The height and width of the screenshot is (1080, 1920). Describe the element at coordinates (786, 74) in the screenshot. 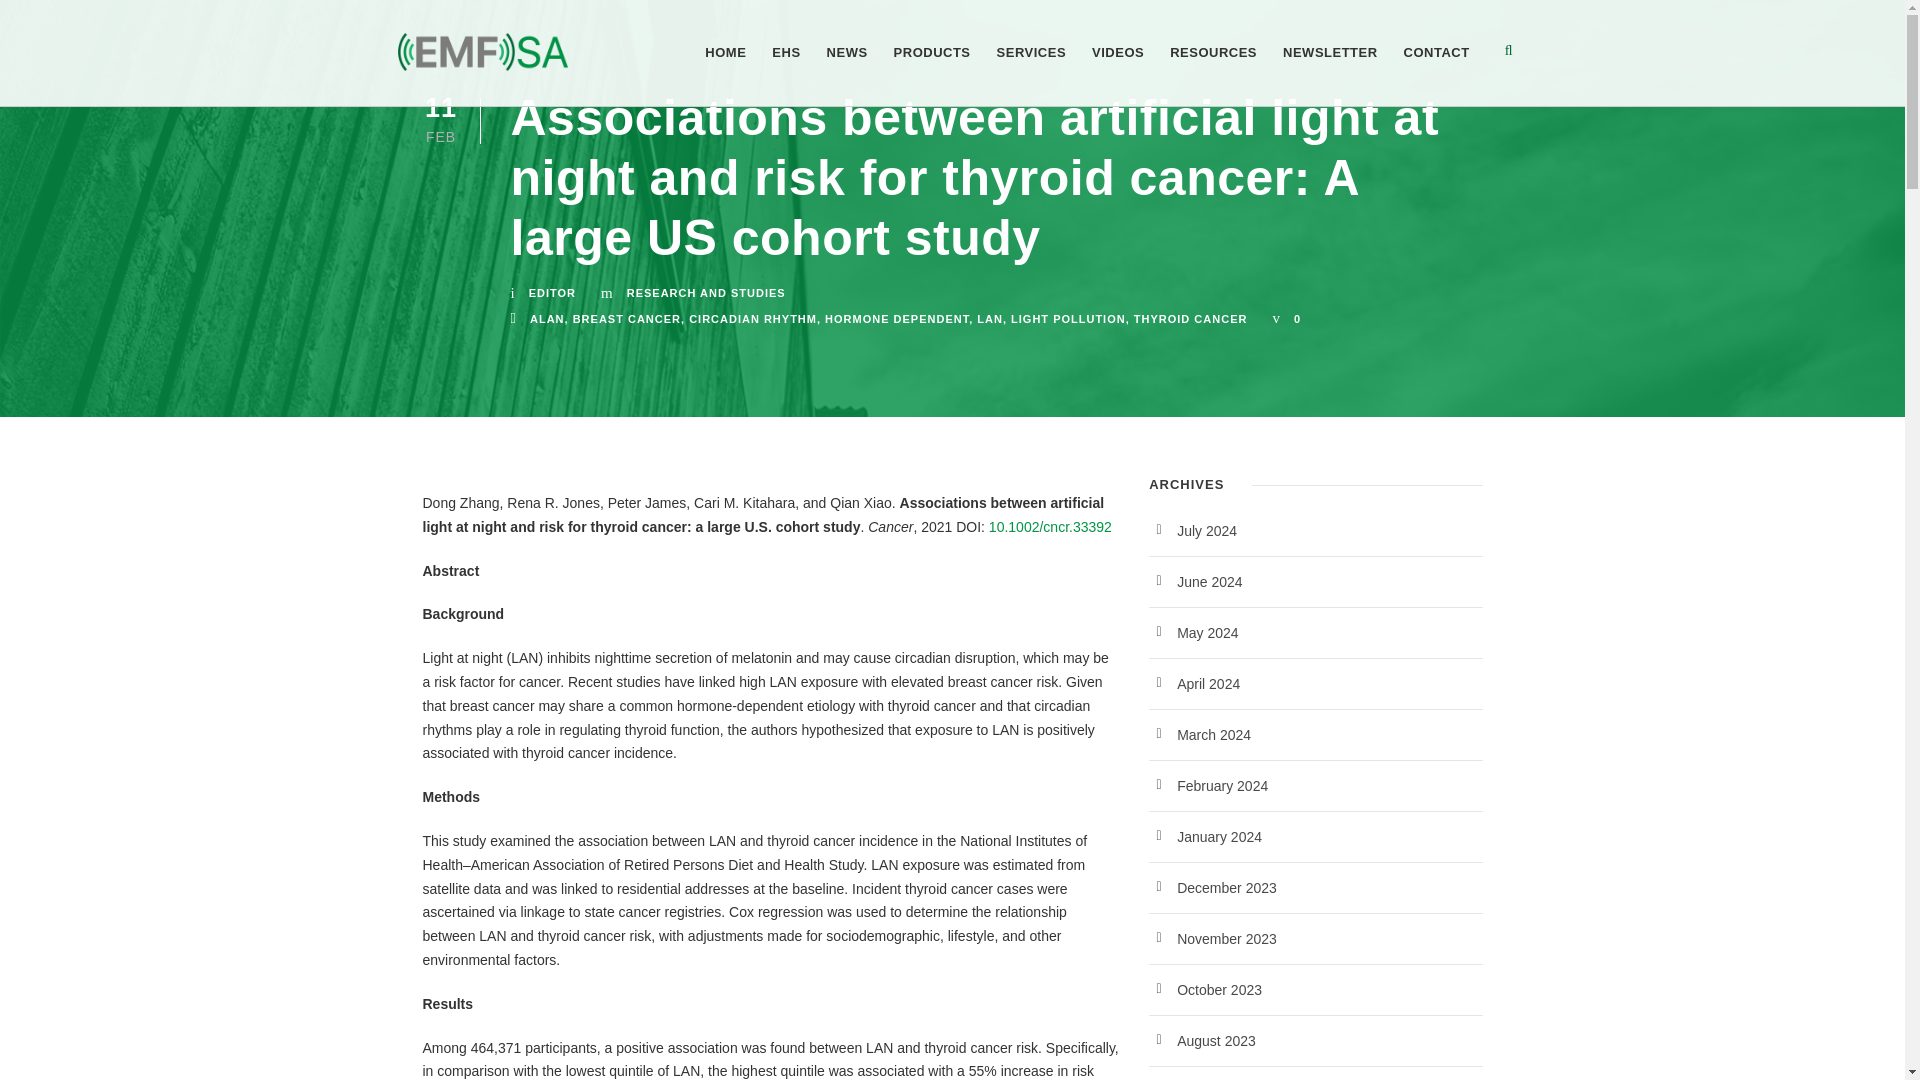

I see `EHS` at that location.